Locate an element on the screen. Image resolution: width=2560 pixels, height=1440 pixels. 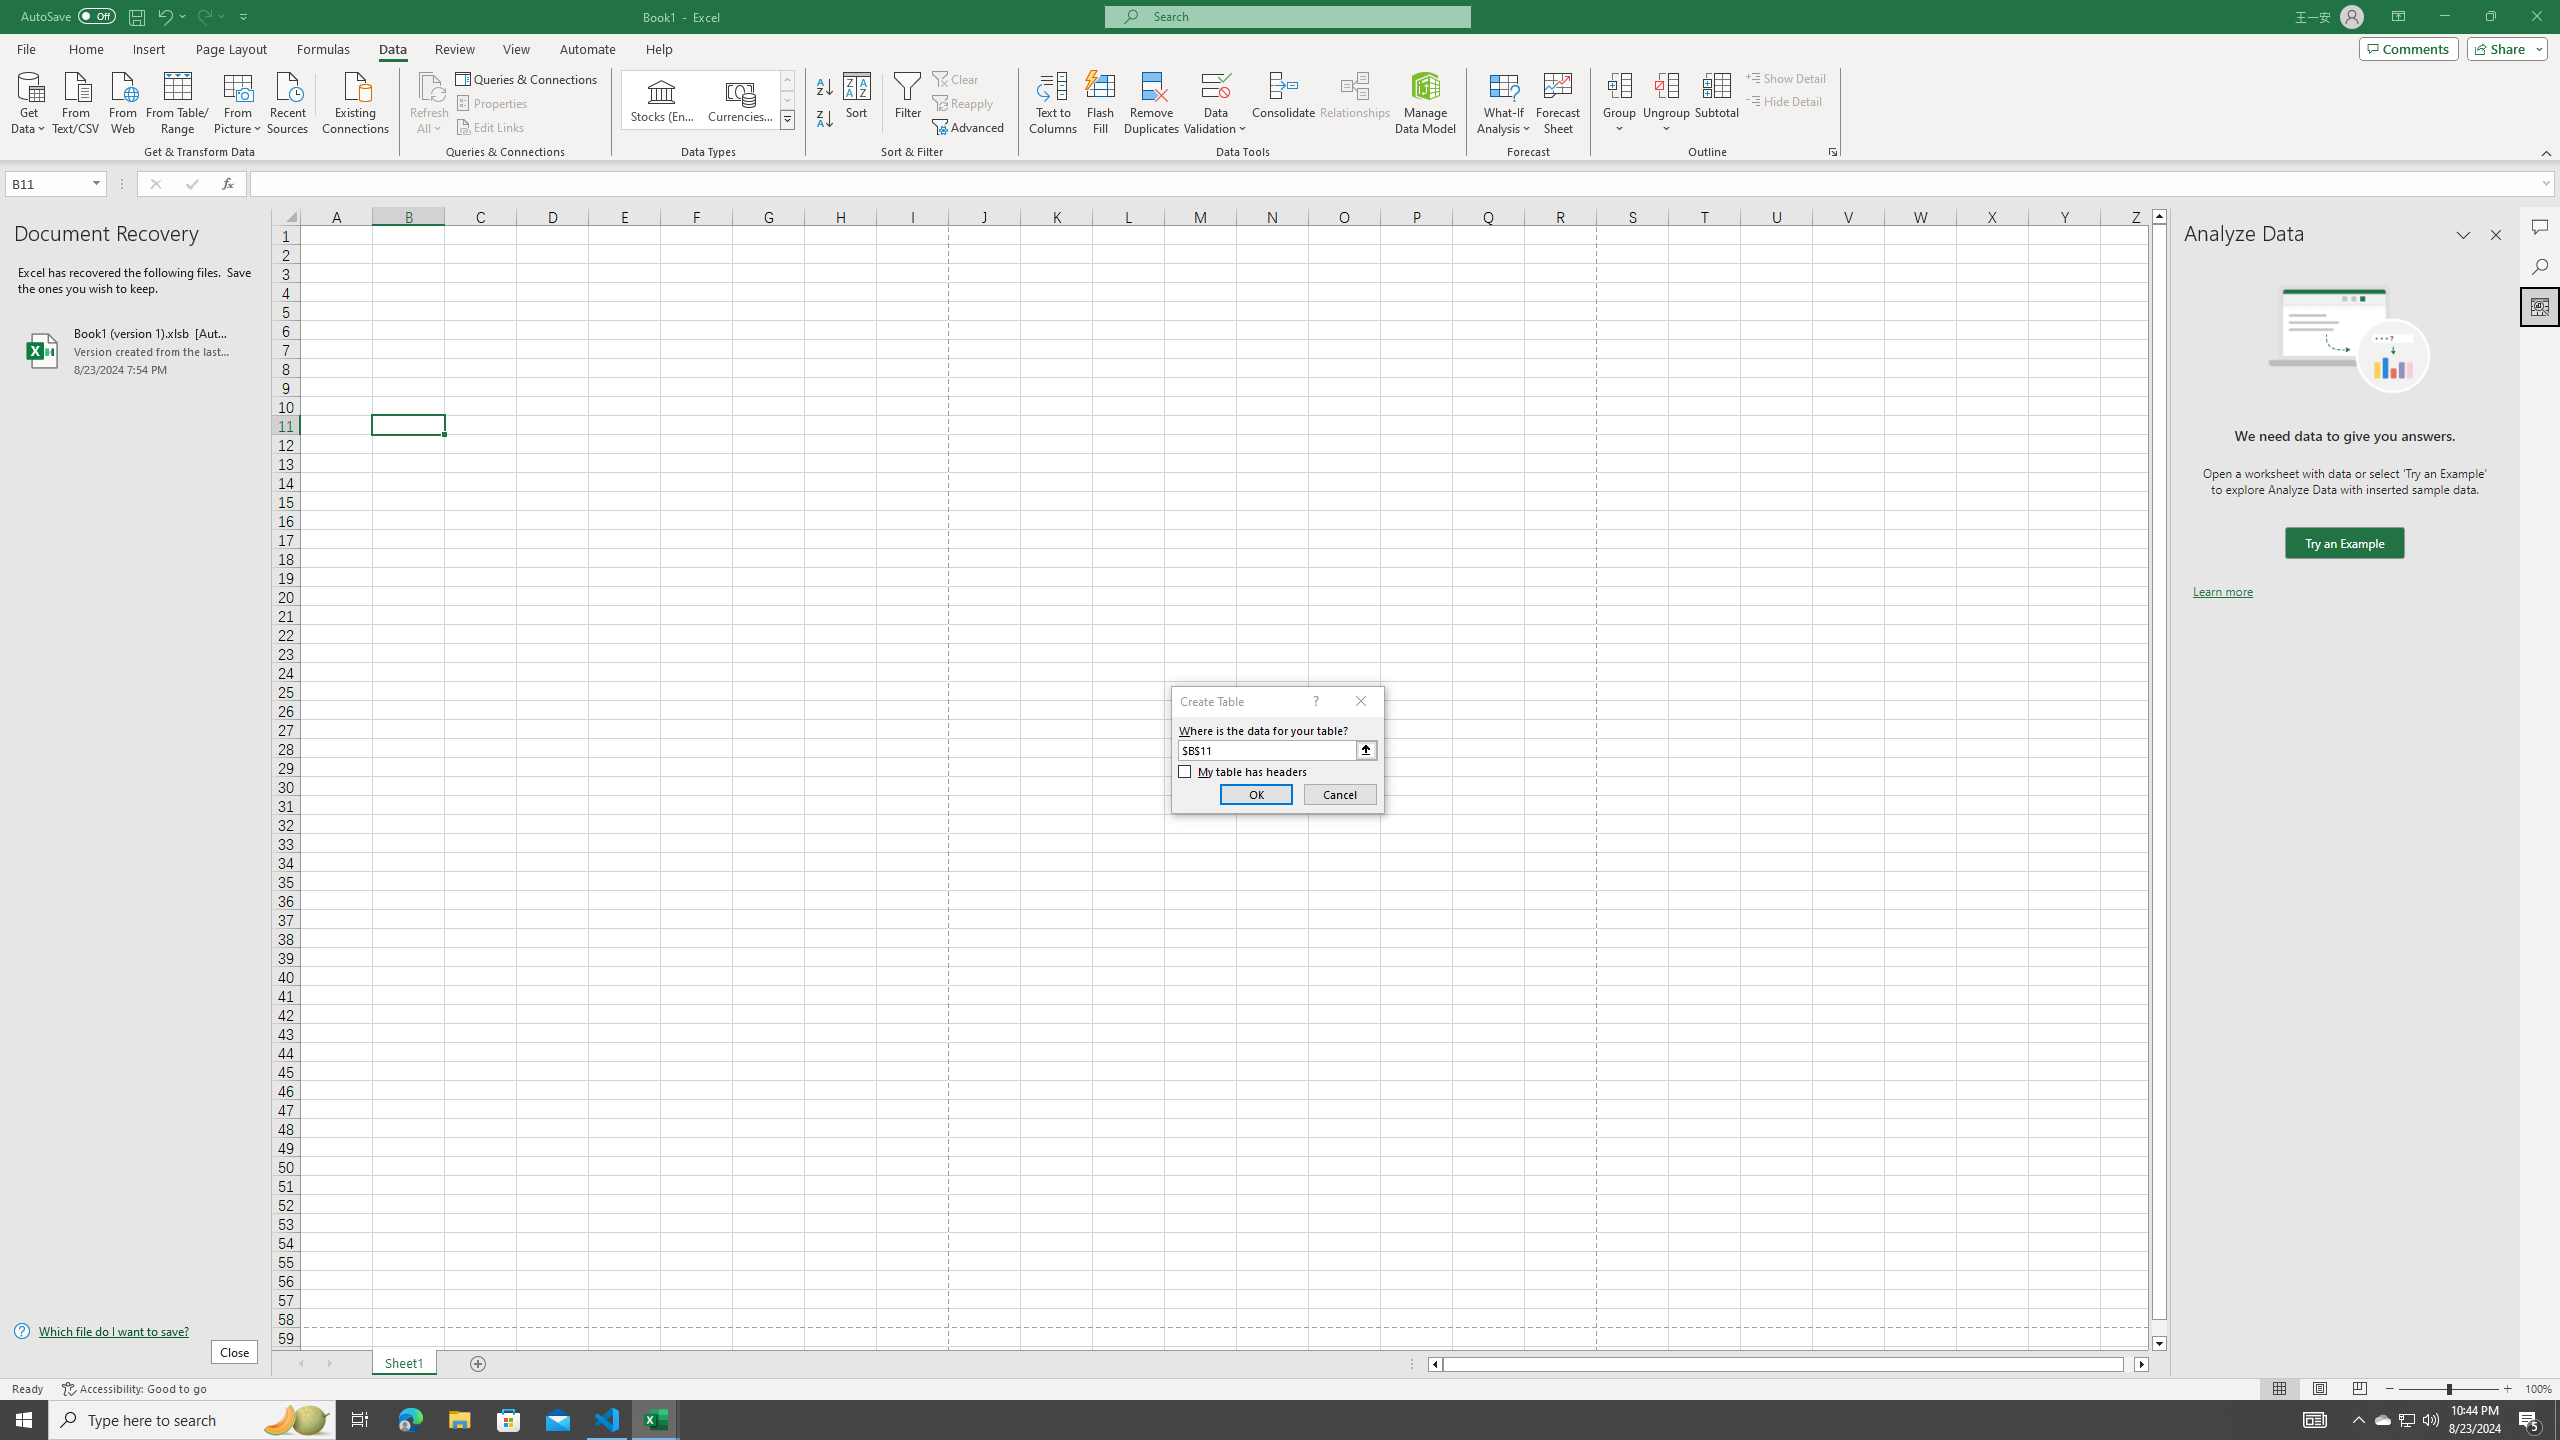
Customize Quick Access Toolbar is located at coordinates (244, 16).